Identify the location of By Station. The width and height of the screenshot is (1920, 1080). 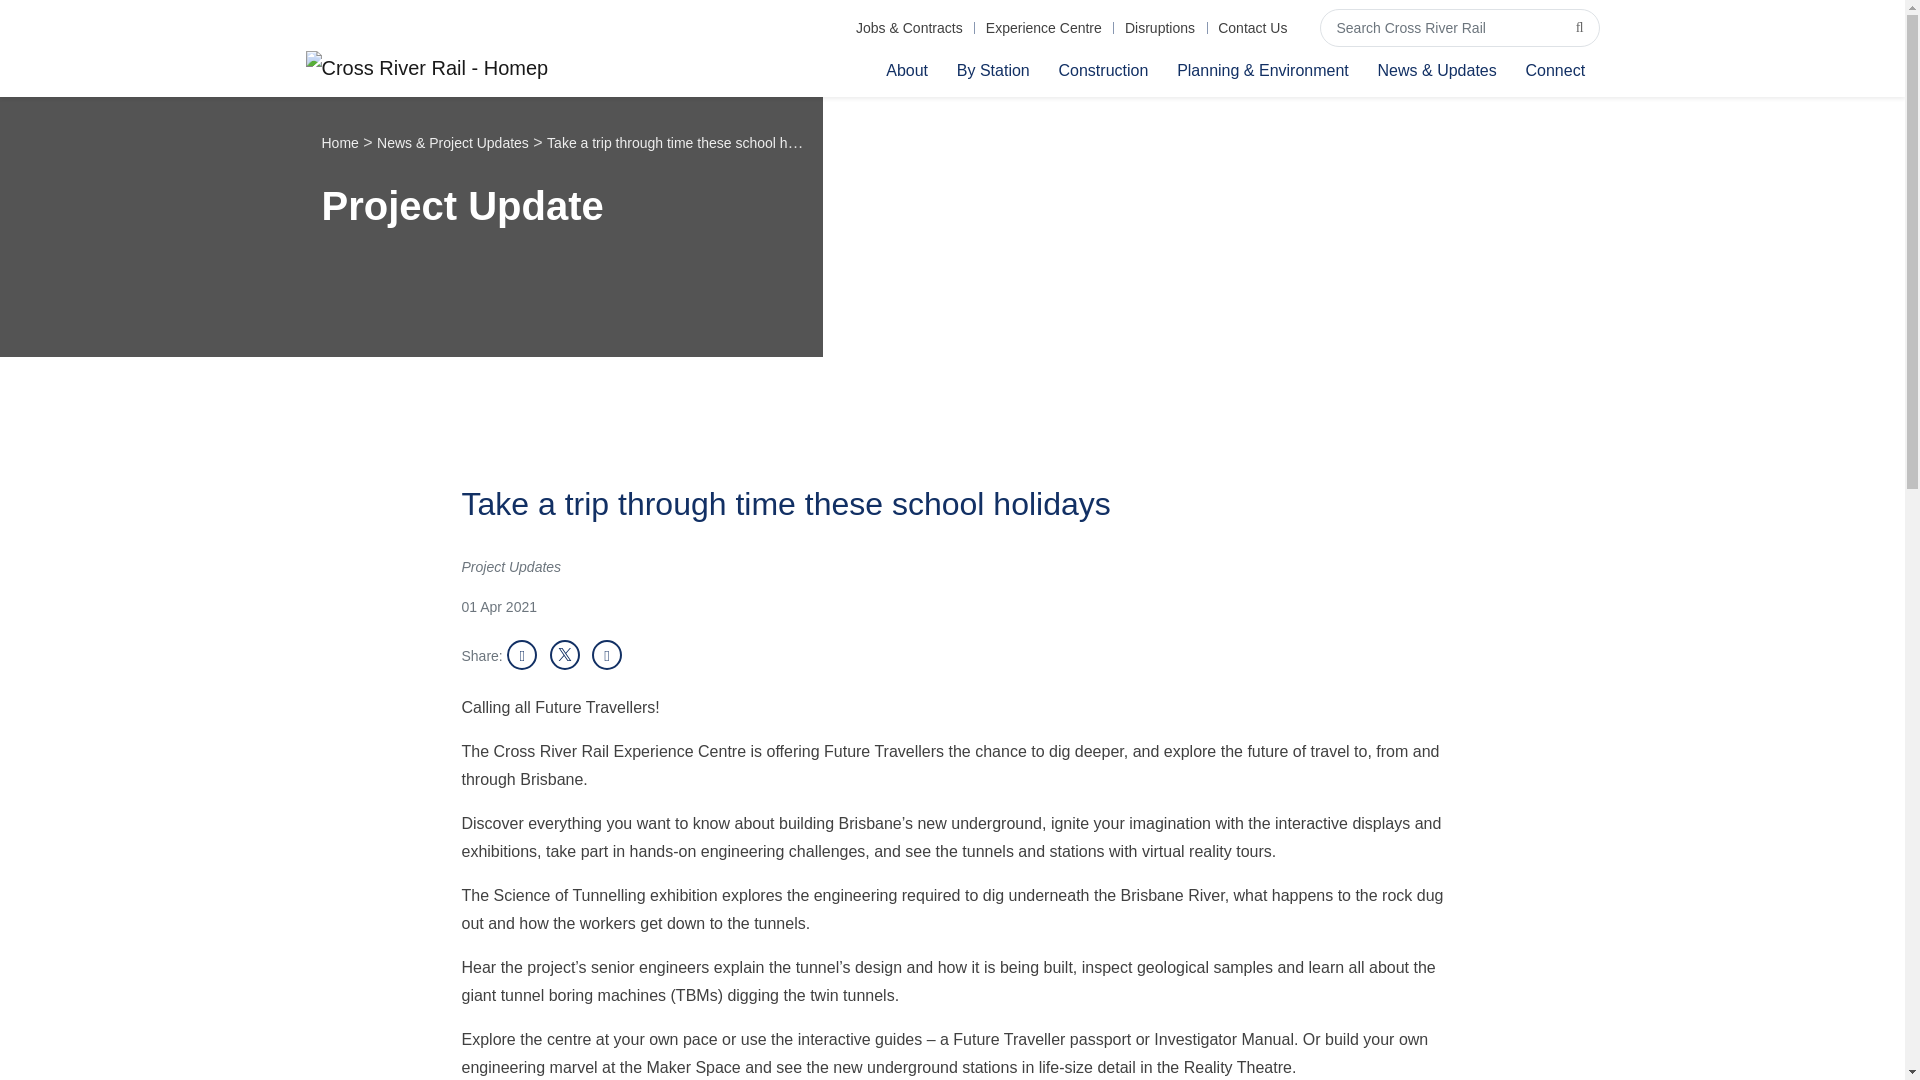
(993, 69).